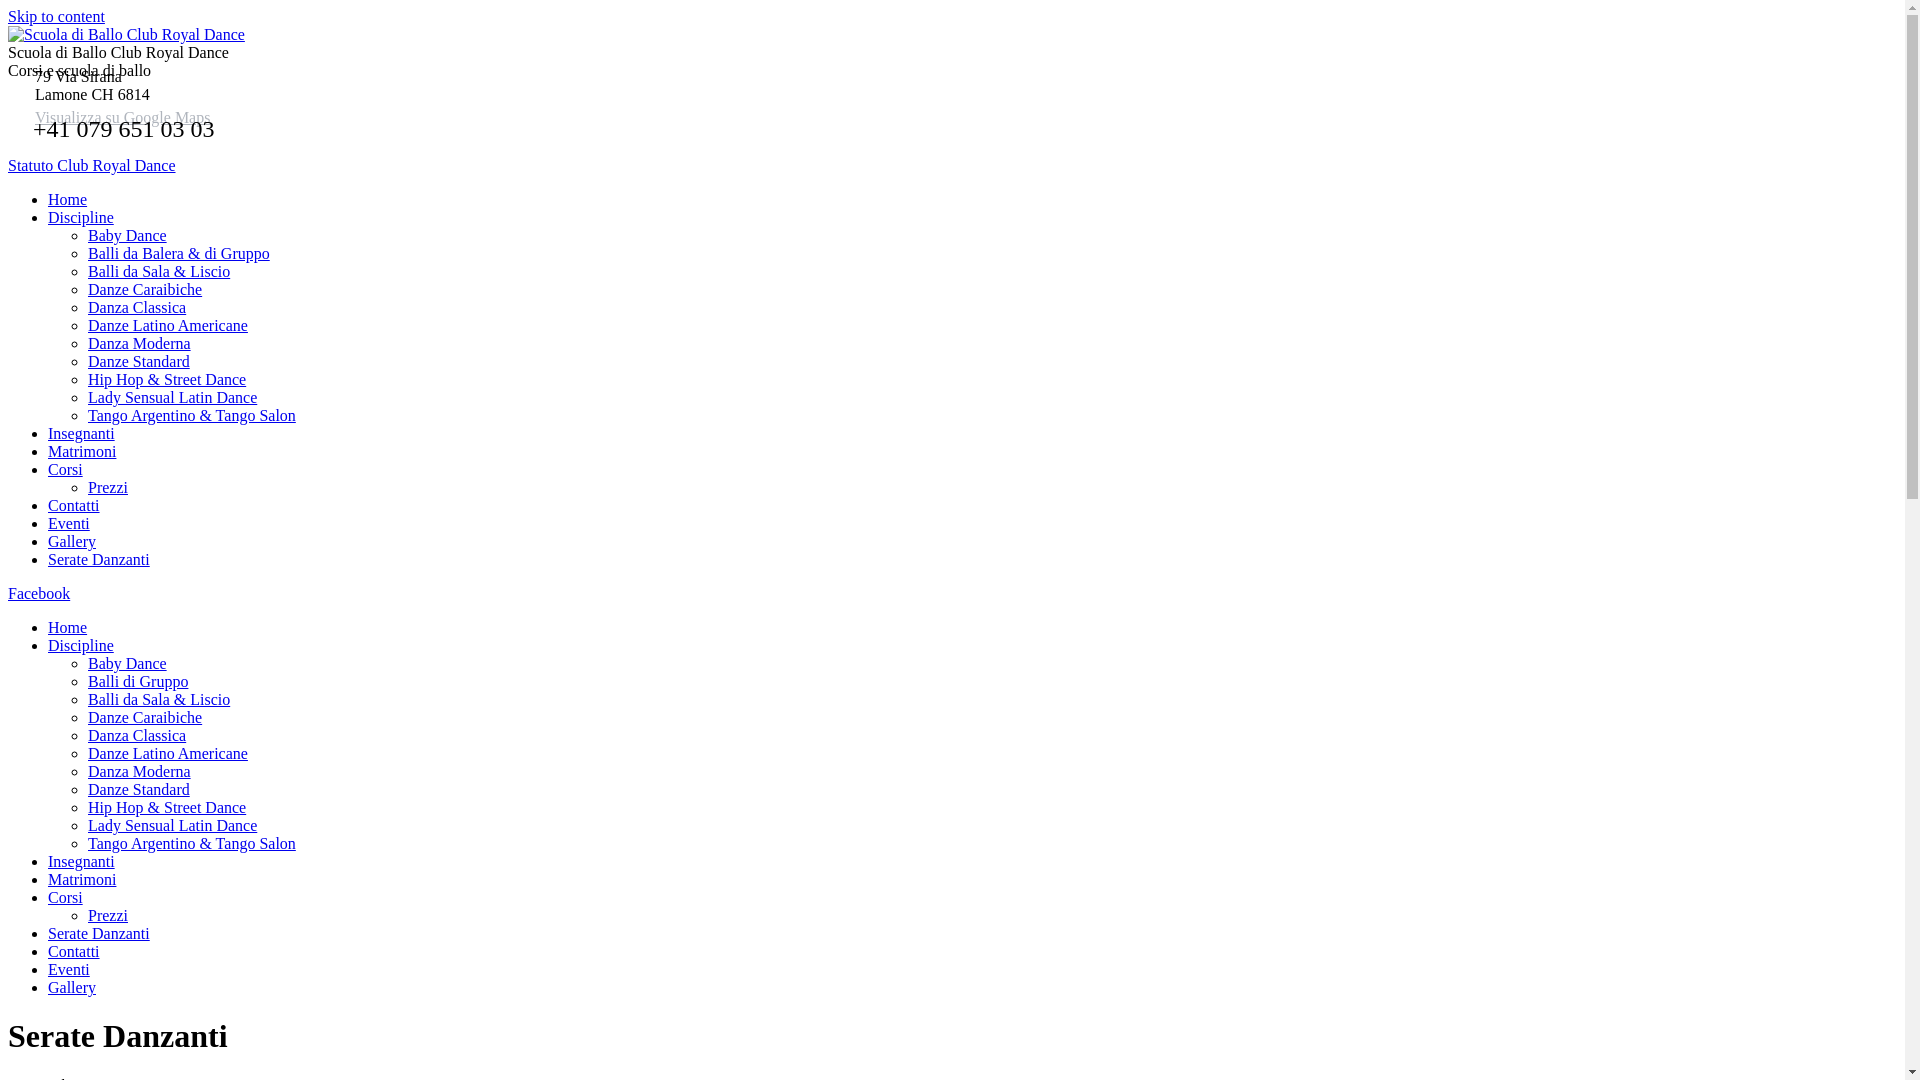 This screenshot has width=1920, height=1080. What do you see at coordinates (128, 236) in the screenshot?
I see `Baby Dance` at bounding box center [128, 236].